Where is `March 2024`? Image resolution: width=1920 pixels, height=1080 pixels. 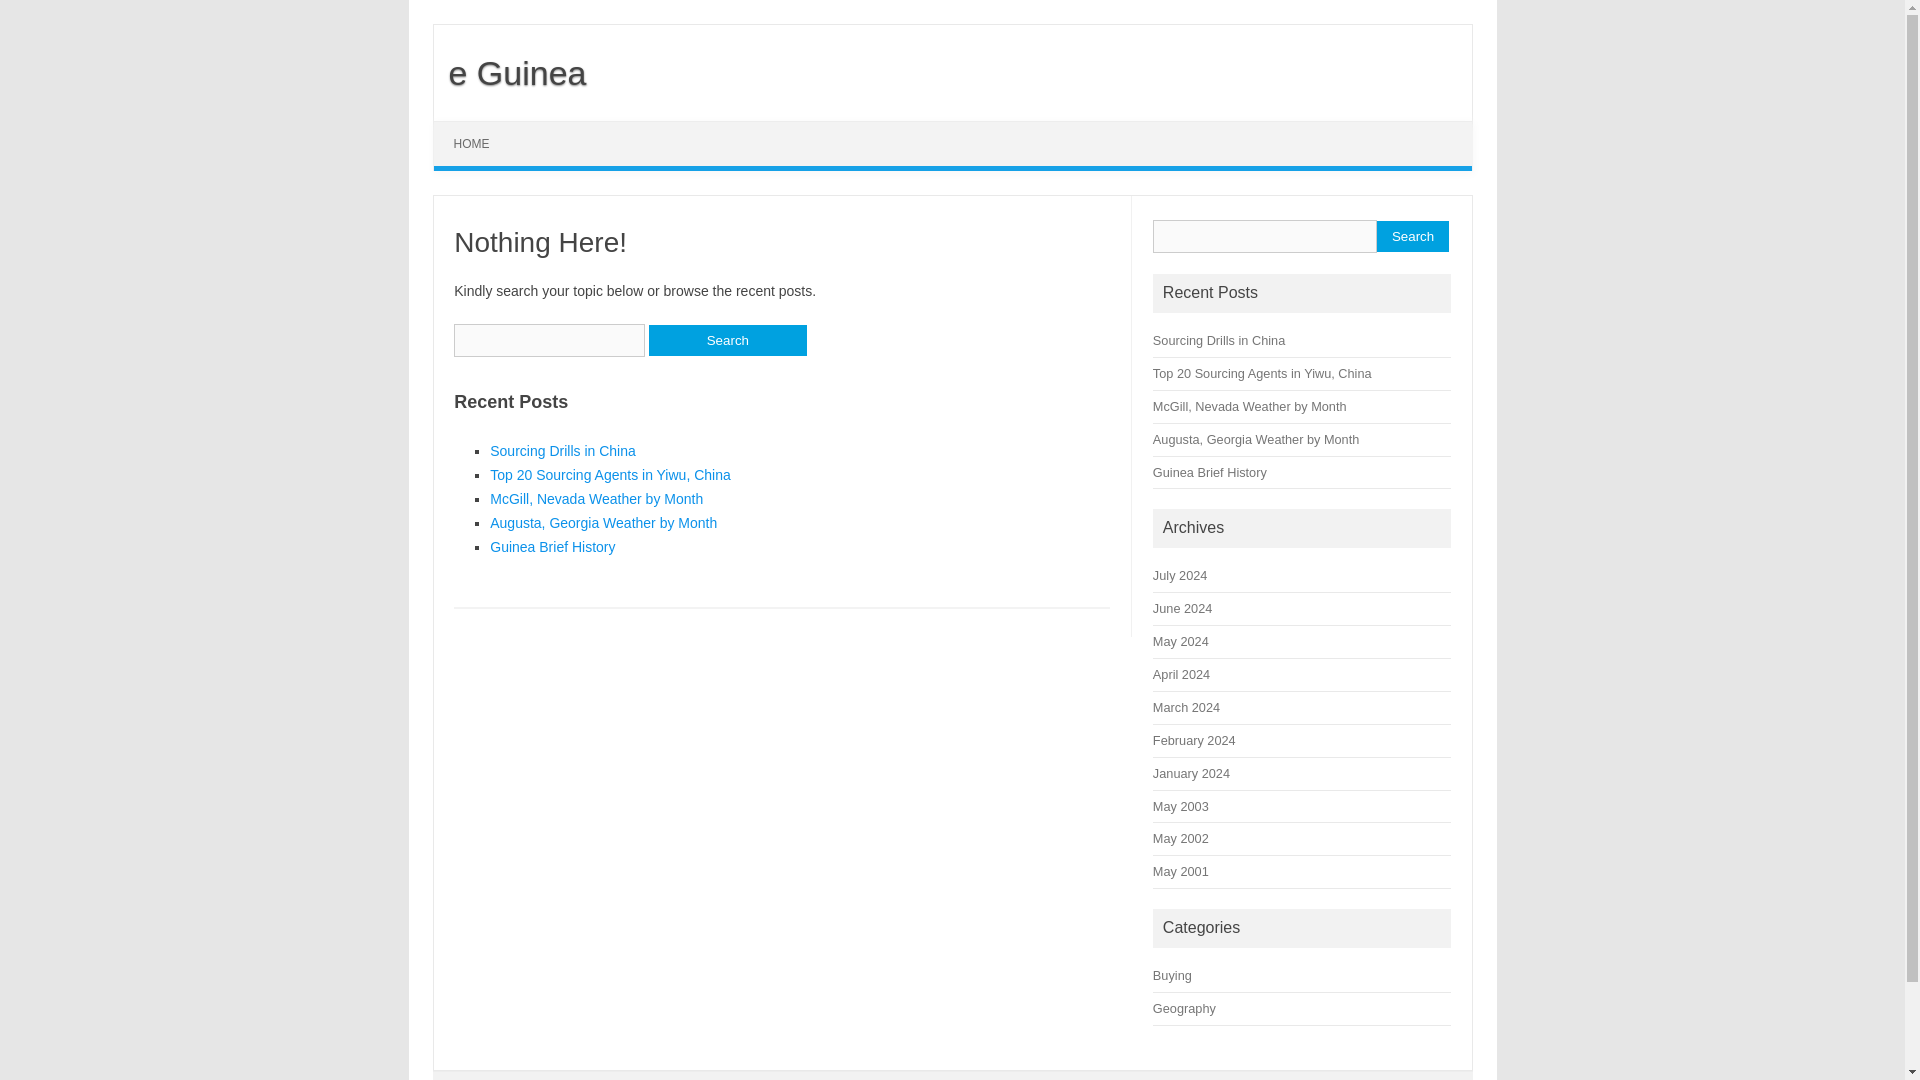 March 2024 is located at coordinates (1186, 706).